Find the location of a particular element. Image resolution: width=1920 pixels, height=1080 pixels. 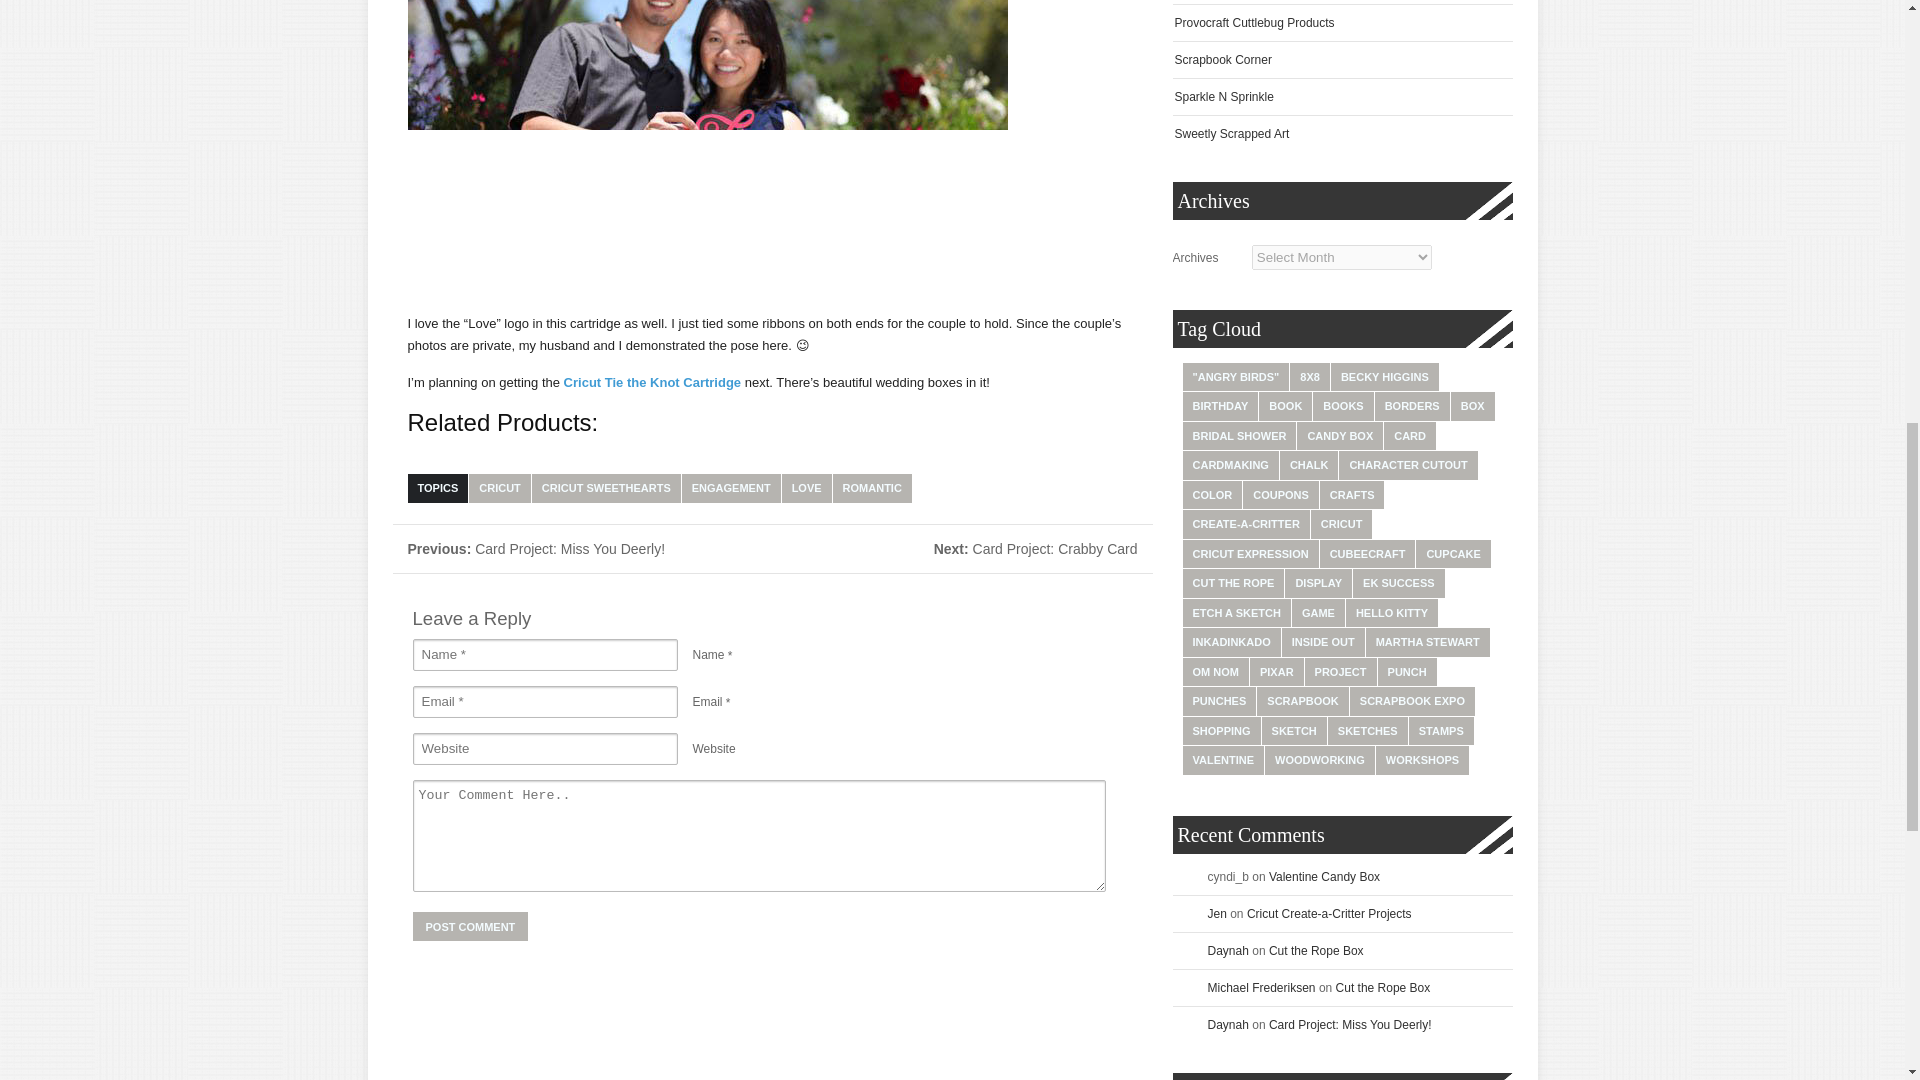

ENGAGEMENT is located at coordinates (731, 488).